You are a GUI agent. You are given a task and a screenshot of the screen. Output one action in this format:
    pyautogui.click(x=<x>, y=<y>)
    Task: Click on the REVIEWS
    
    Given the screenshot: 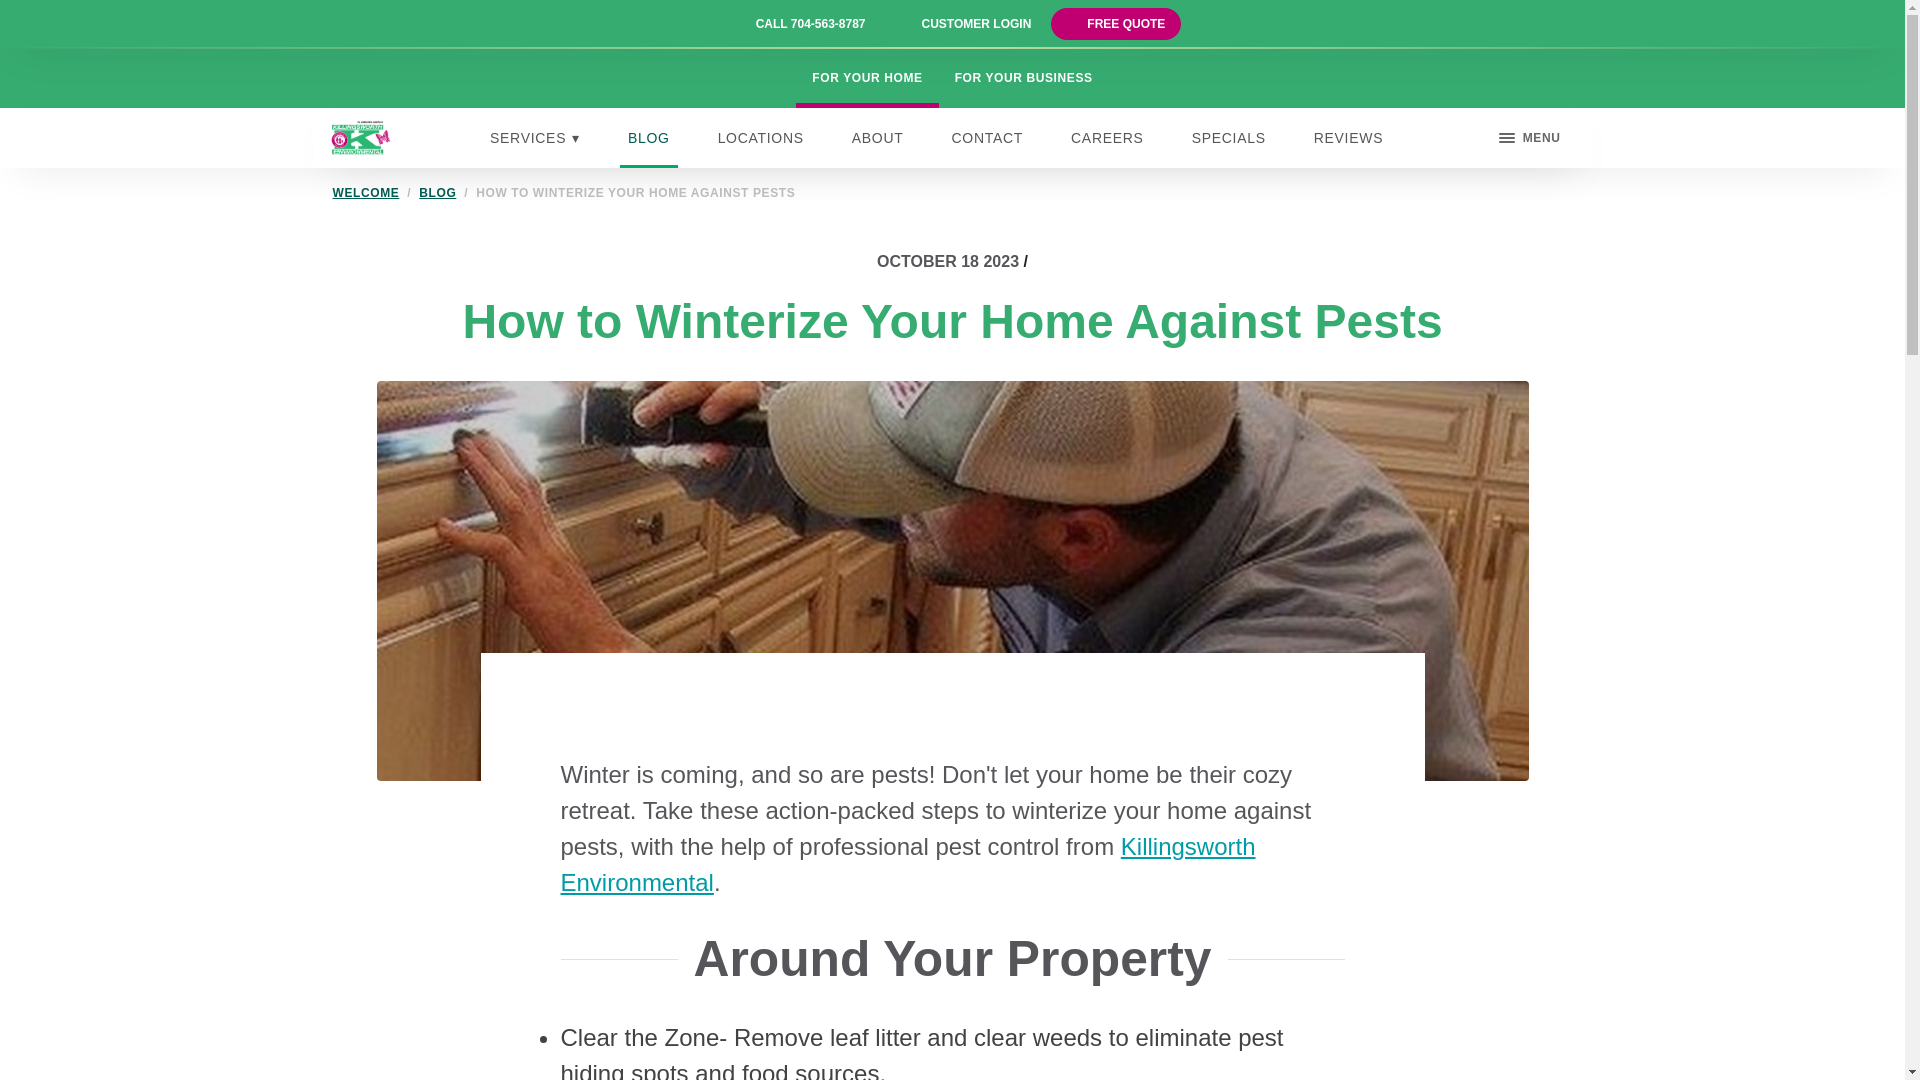 What is the action you would take?
    pyautogui.click(x=1348, y=138)
    